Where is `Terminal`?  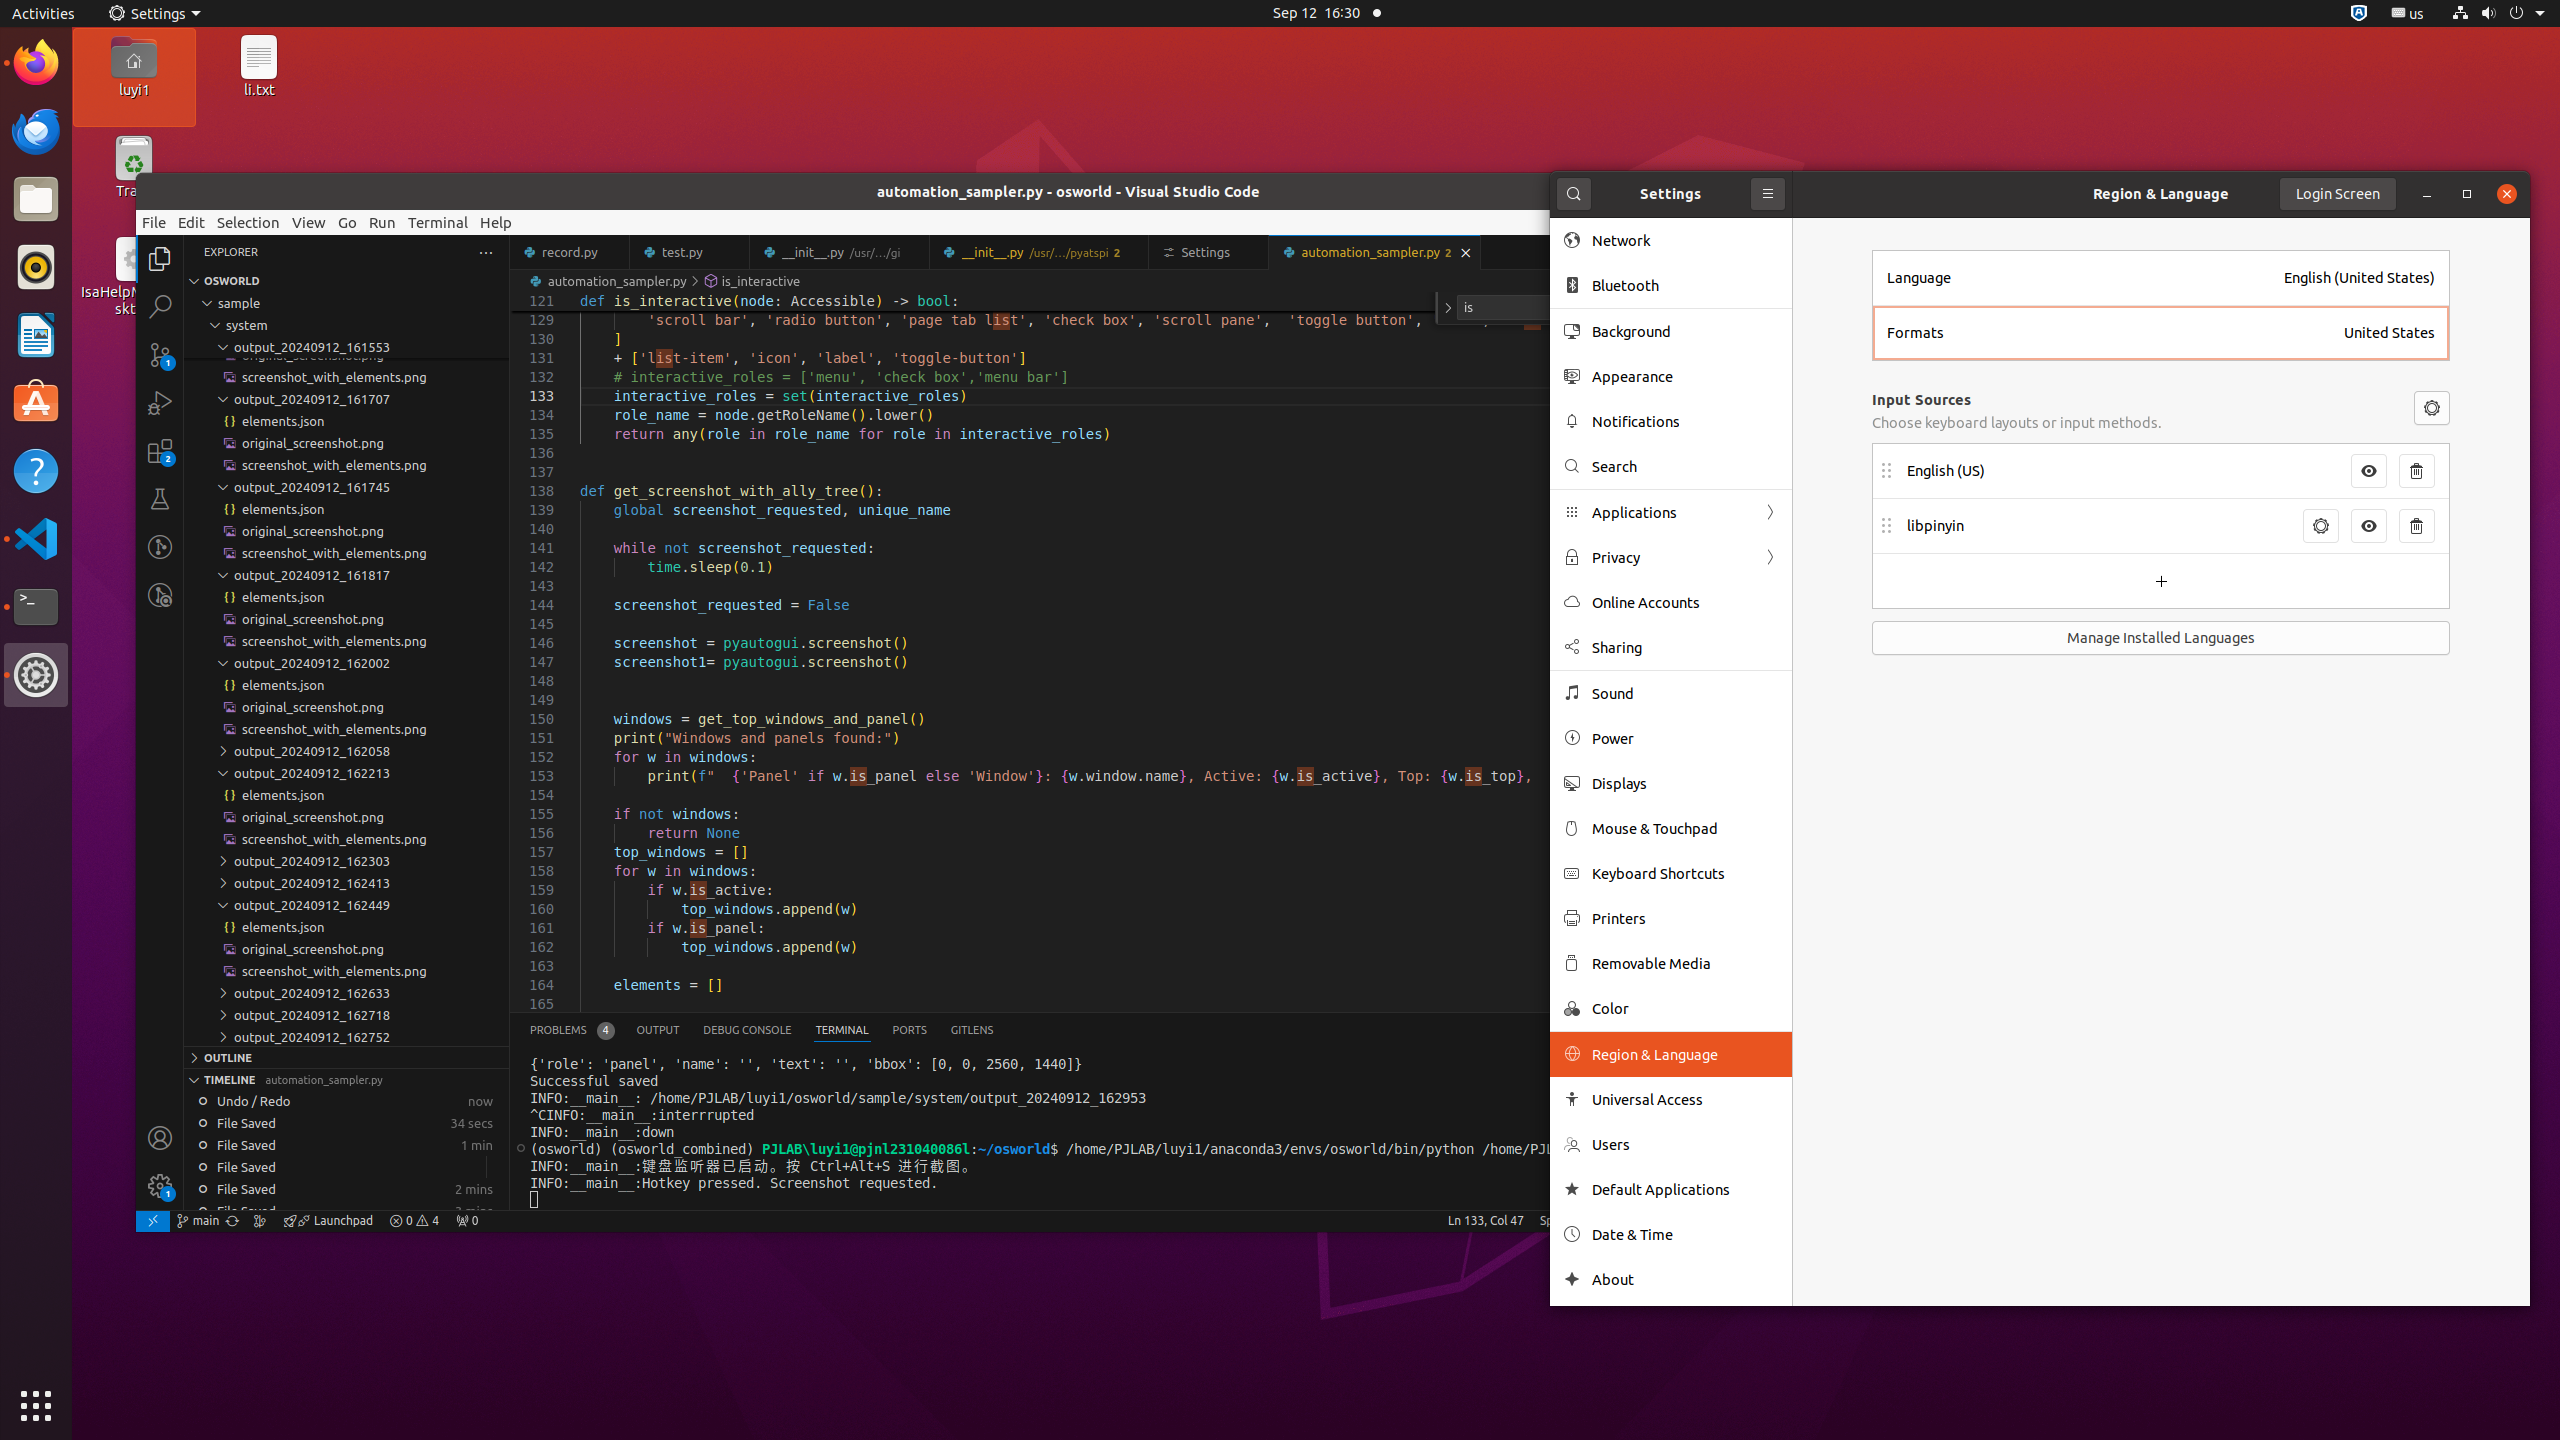 Terminal is located at coordinates (36, 607).